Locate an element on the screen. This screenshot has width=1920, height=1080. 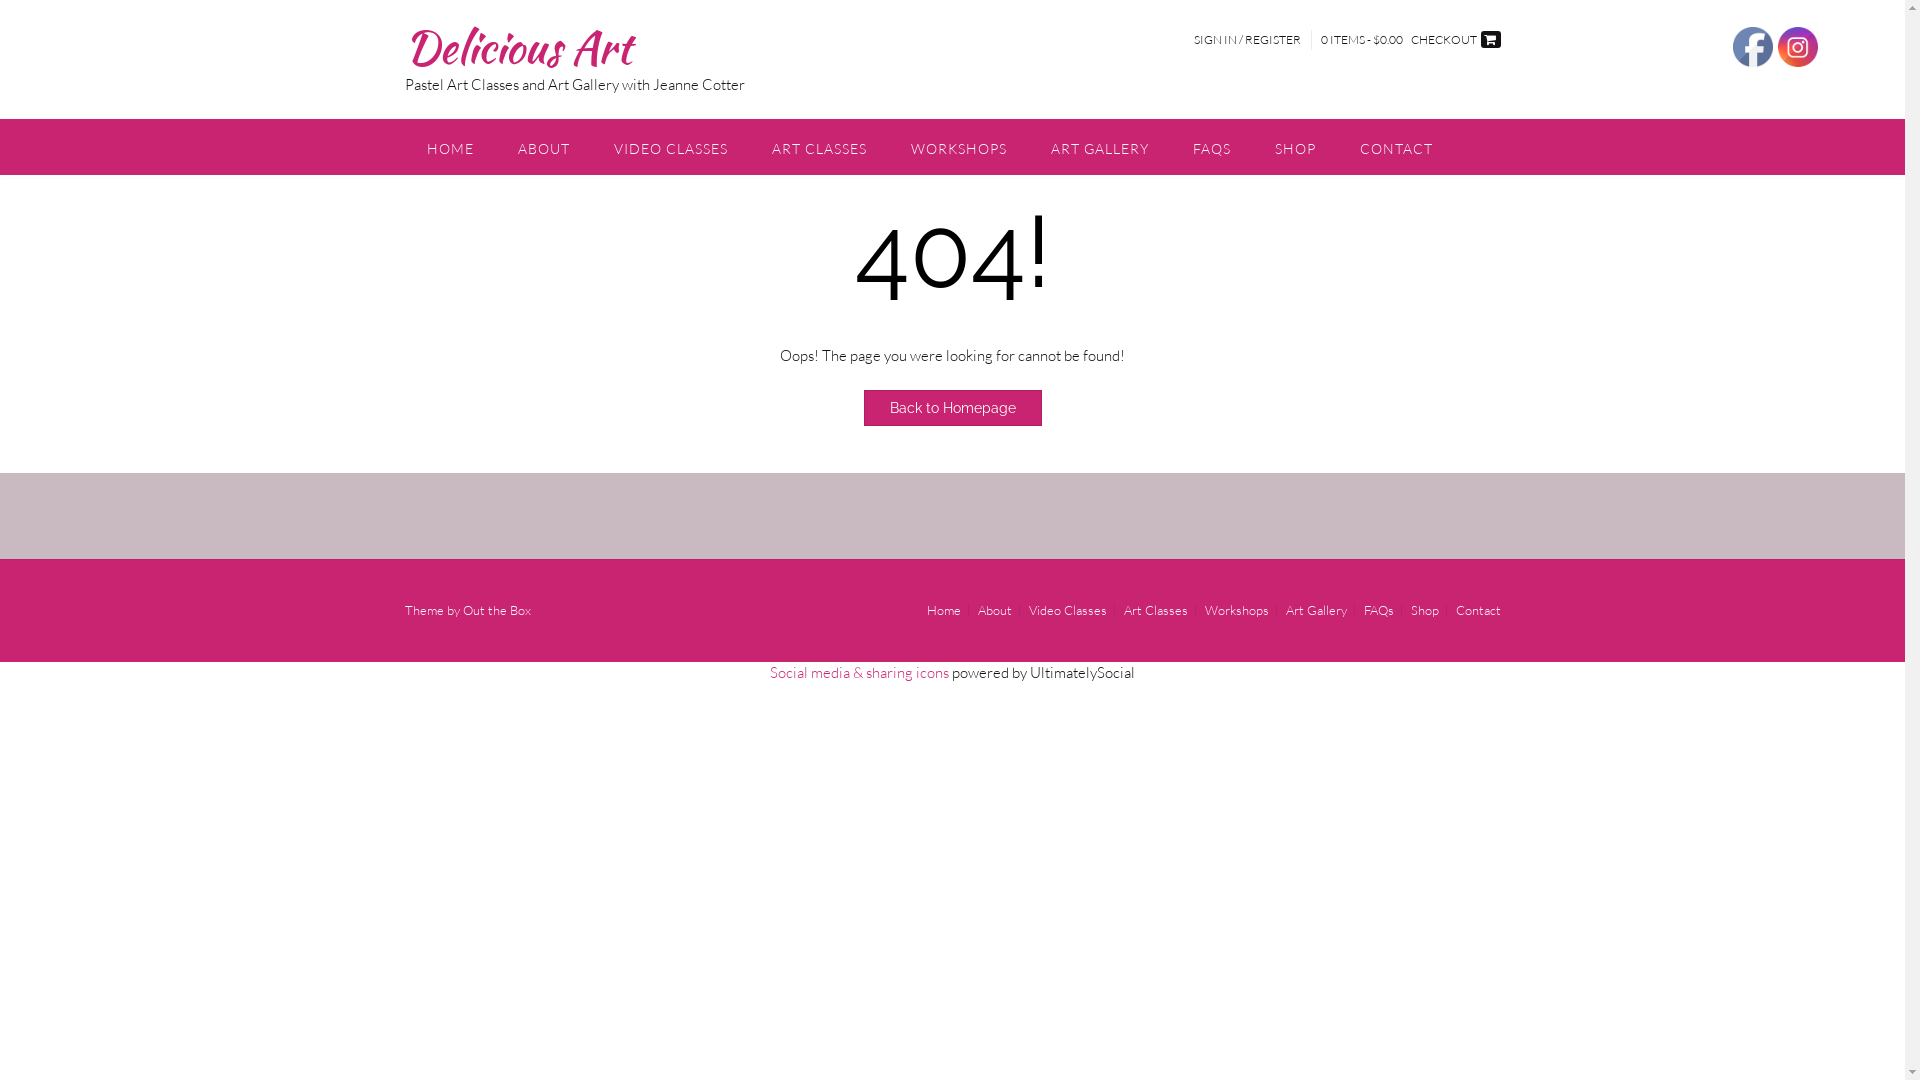
Facebook is located at coordinates (1752, 47).